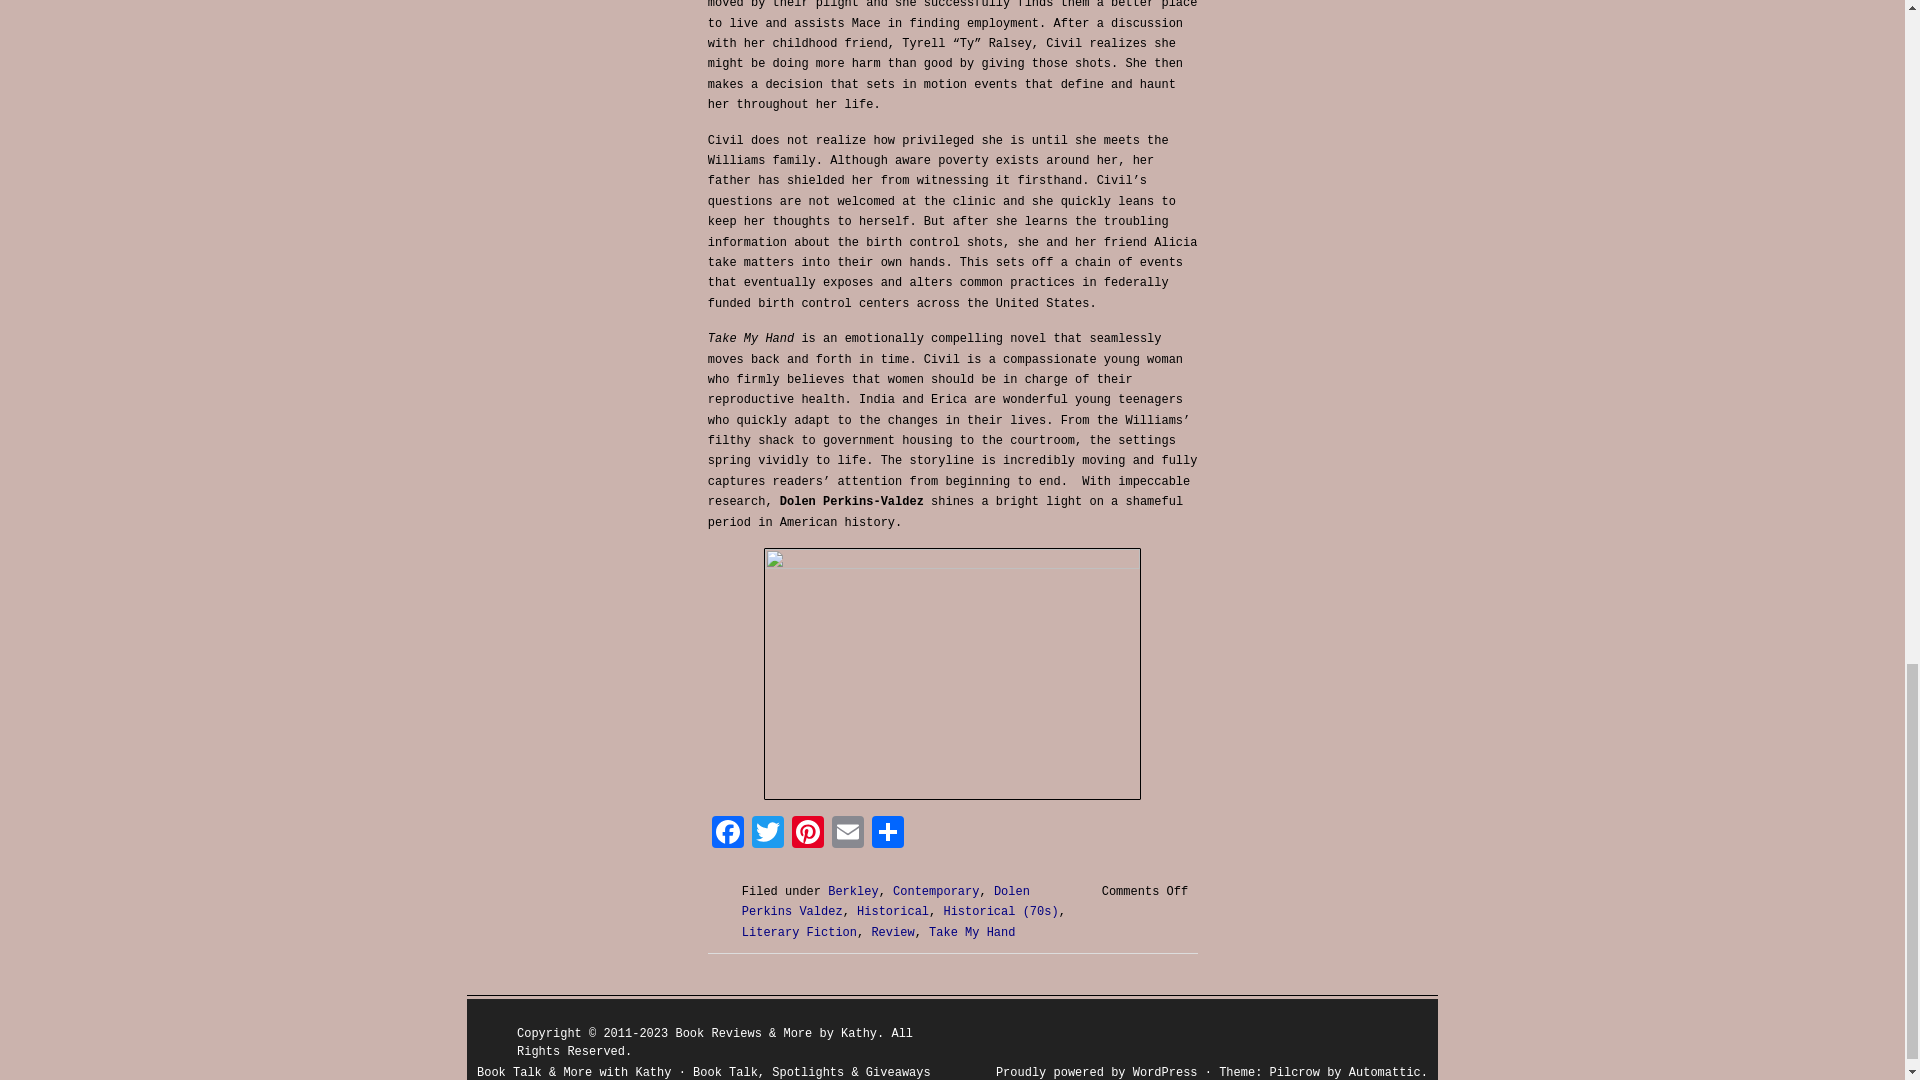 This screenshot has height=1080, width=1920. Describe the element at coordinates (798, 932) in the screenshot. I see `Literary Fiction` at that location.